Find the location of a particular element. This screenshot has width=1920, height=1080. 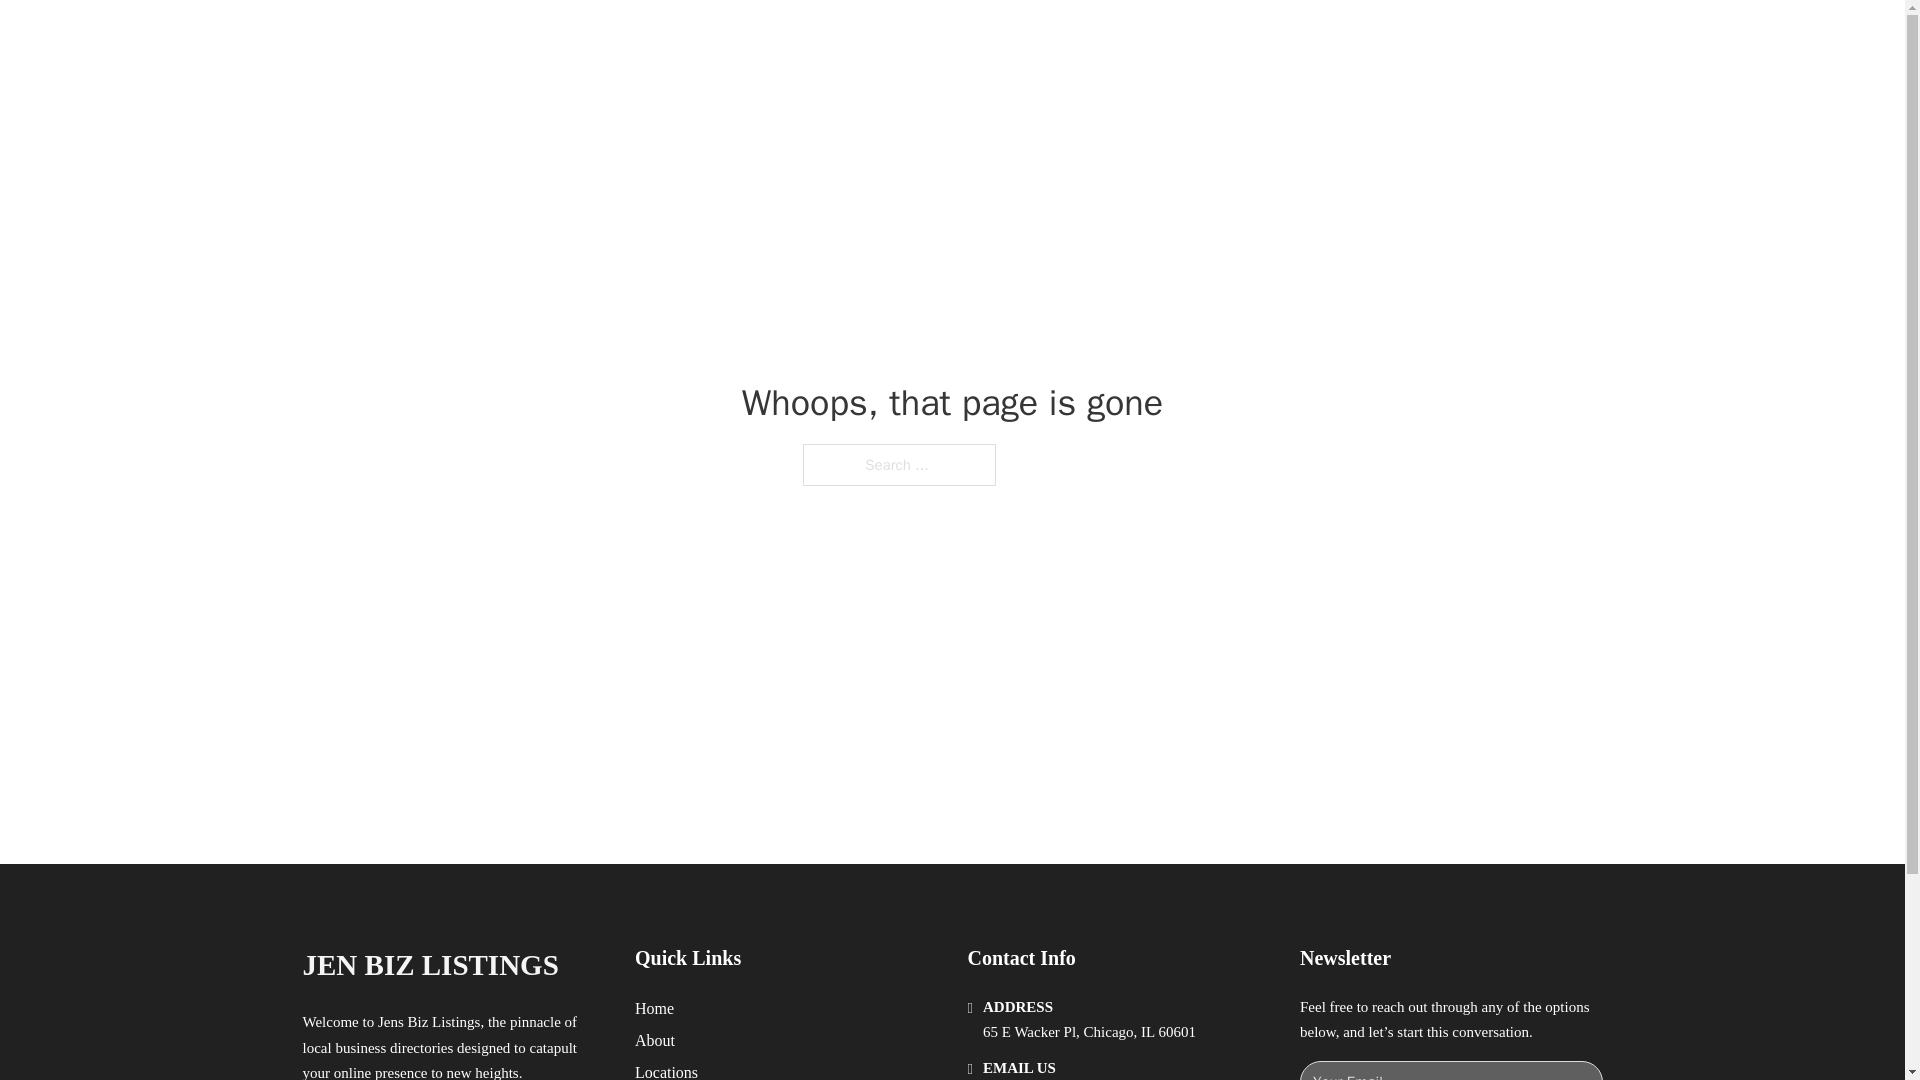

HOME is located at coordinates (1212, 38).